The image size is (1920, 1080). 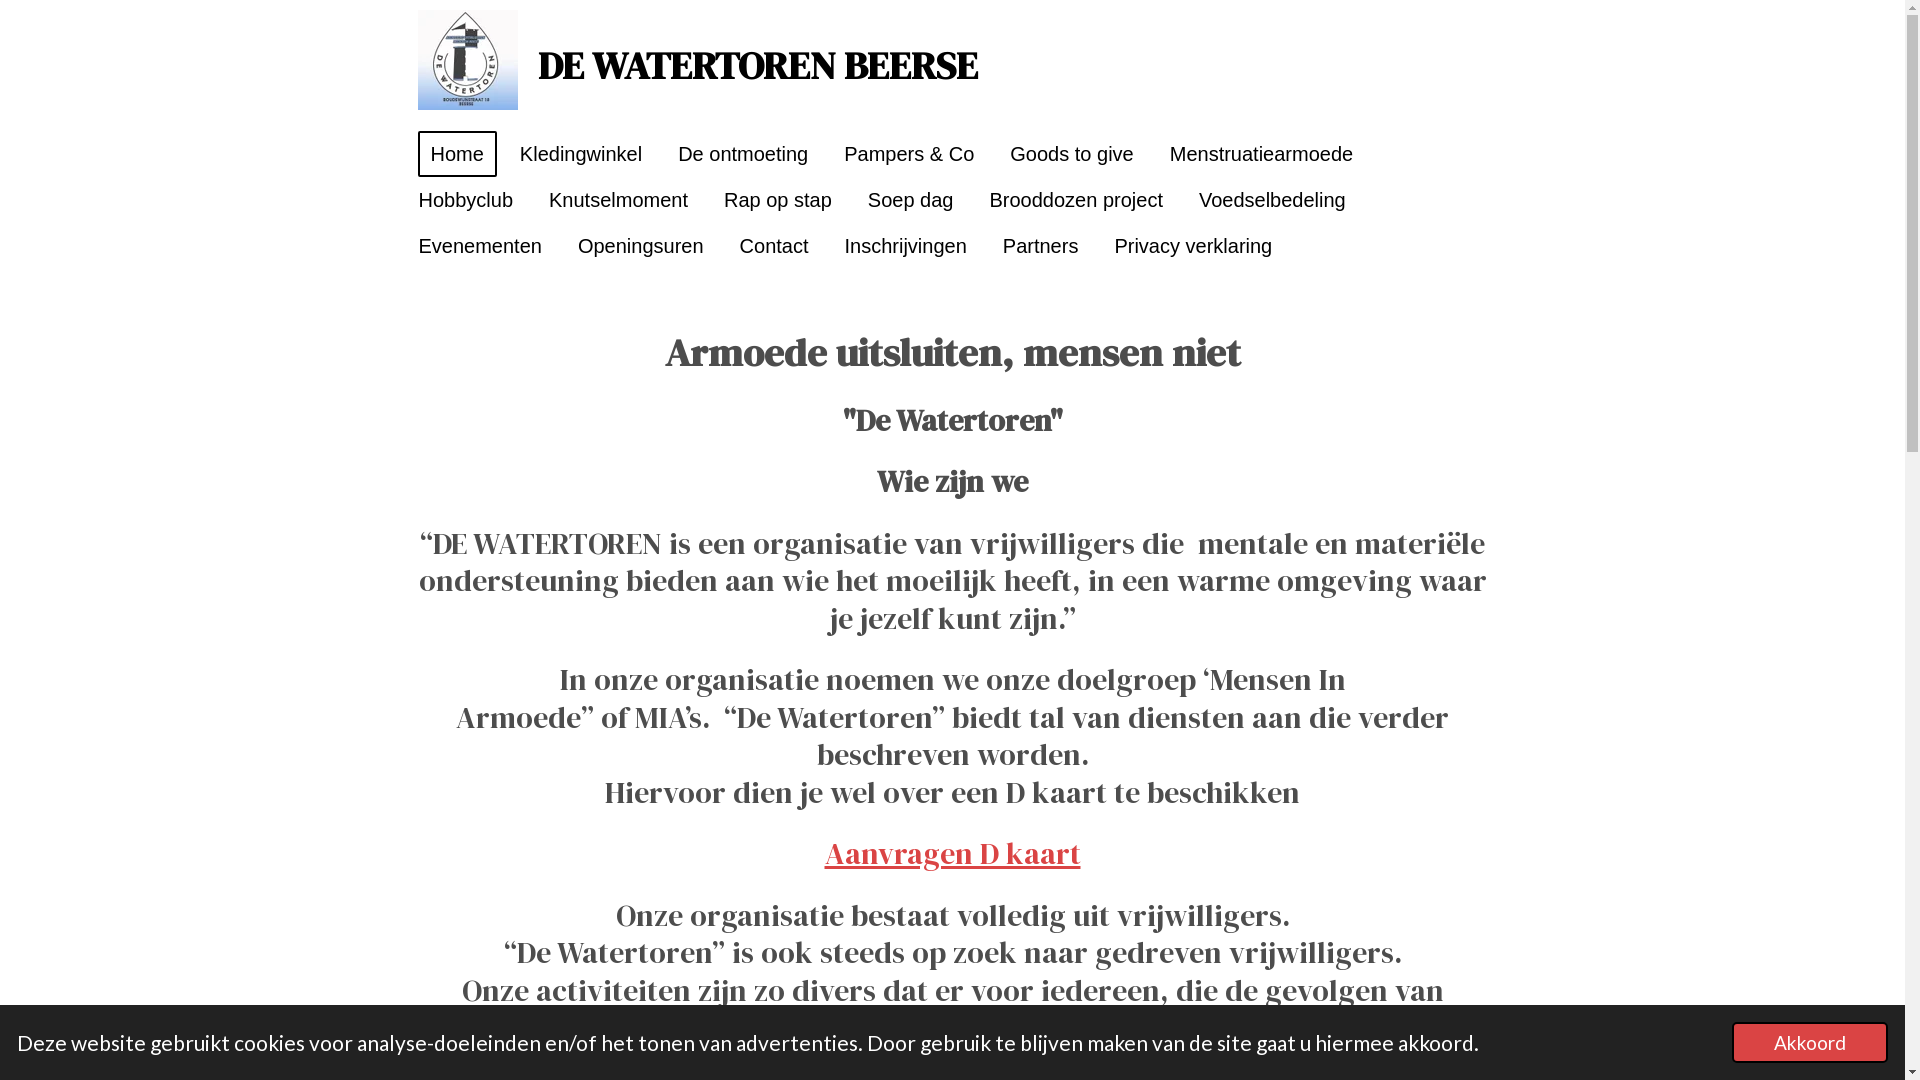 What do you see at coordinates (1076, 200) in the screenshot?
I see `Brooddozen project` at bounding box center [1076, 200].